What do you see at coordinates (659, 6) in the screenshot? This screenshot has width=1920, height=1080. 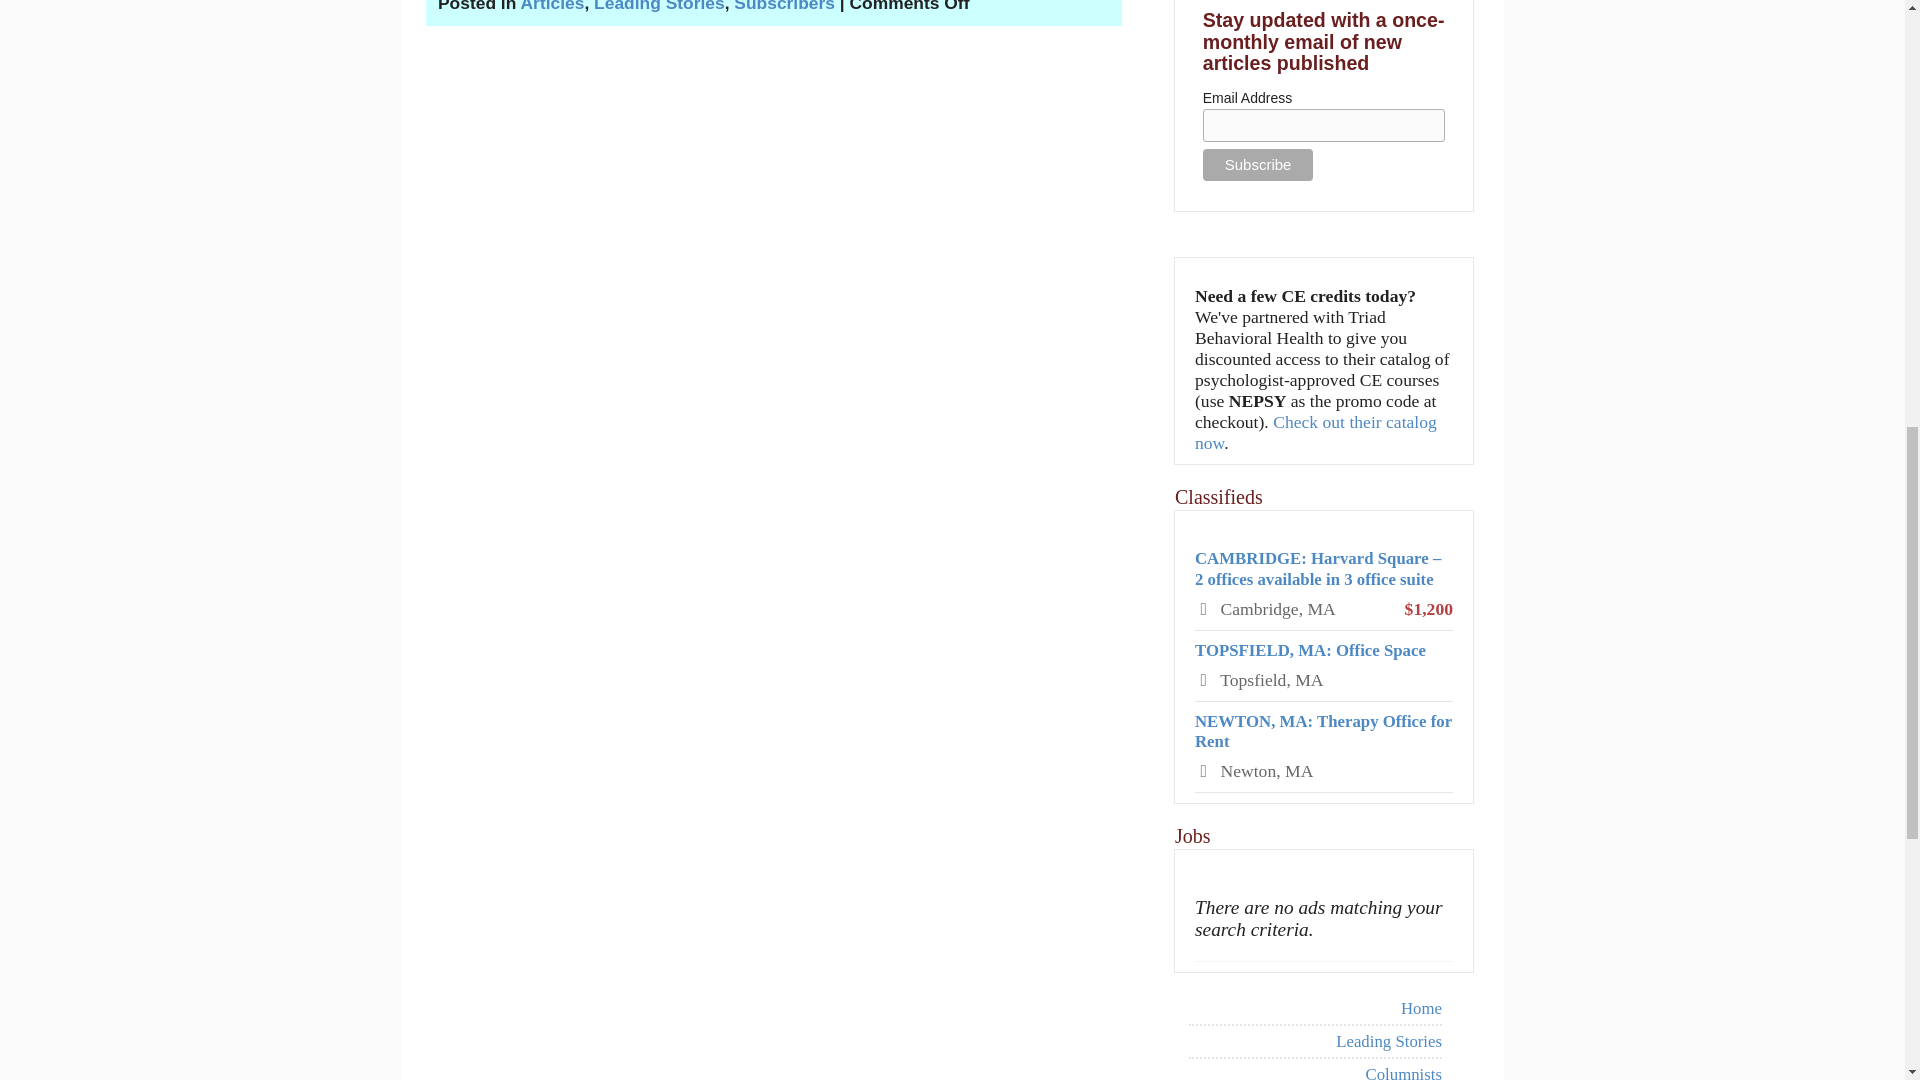 I see `Leading Stories` at bounding box center [659, 6].